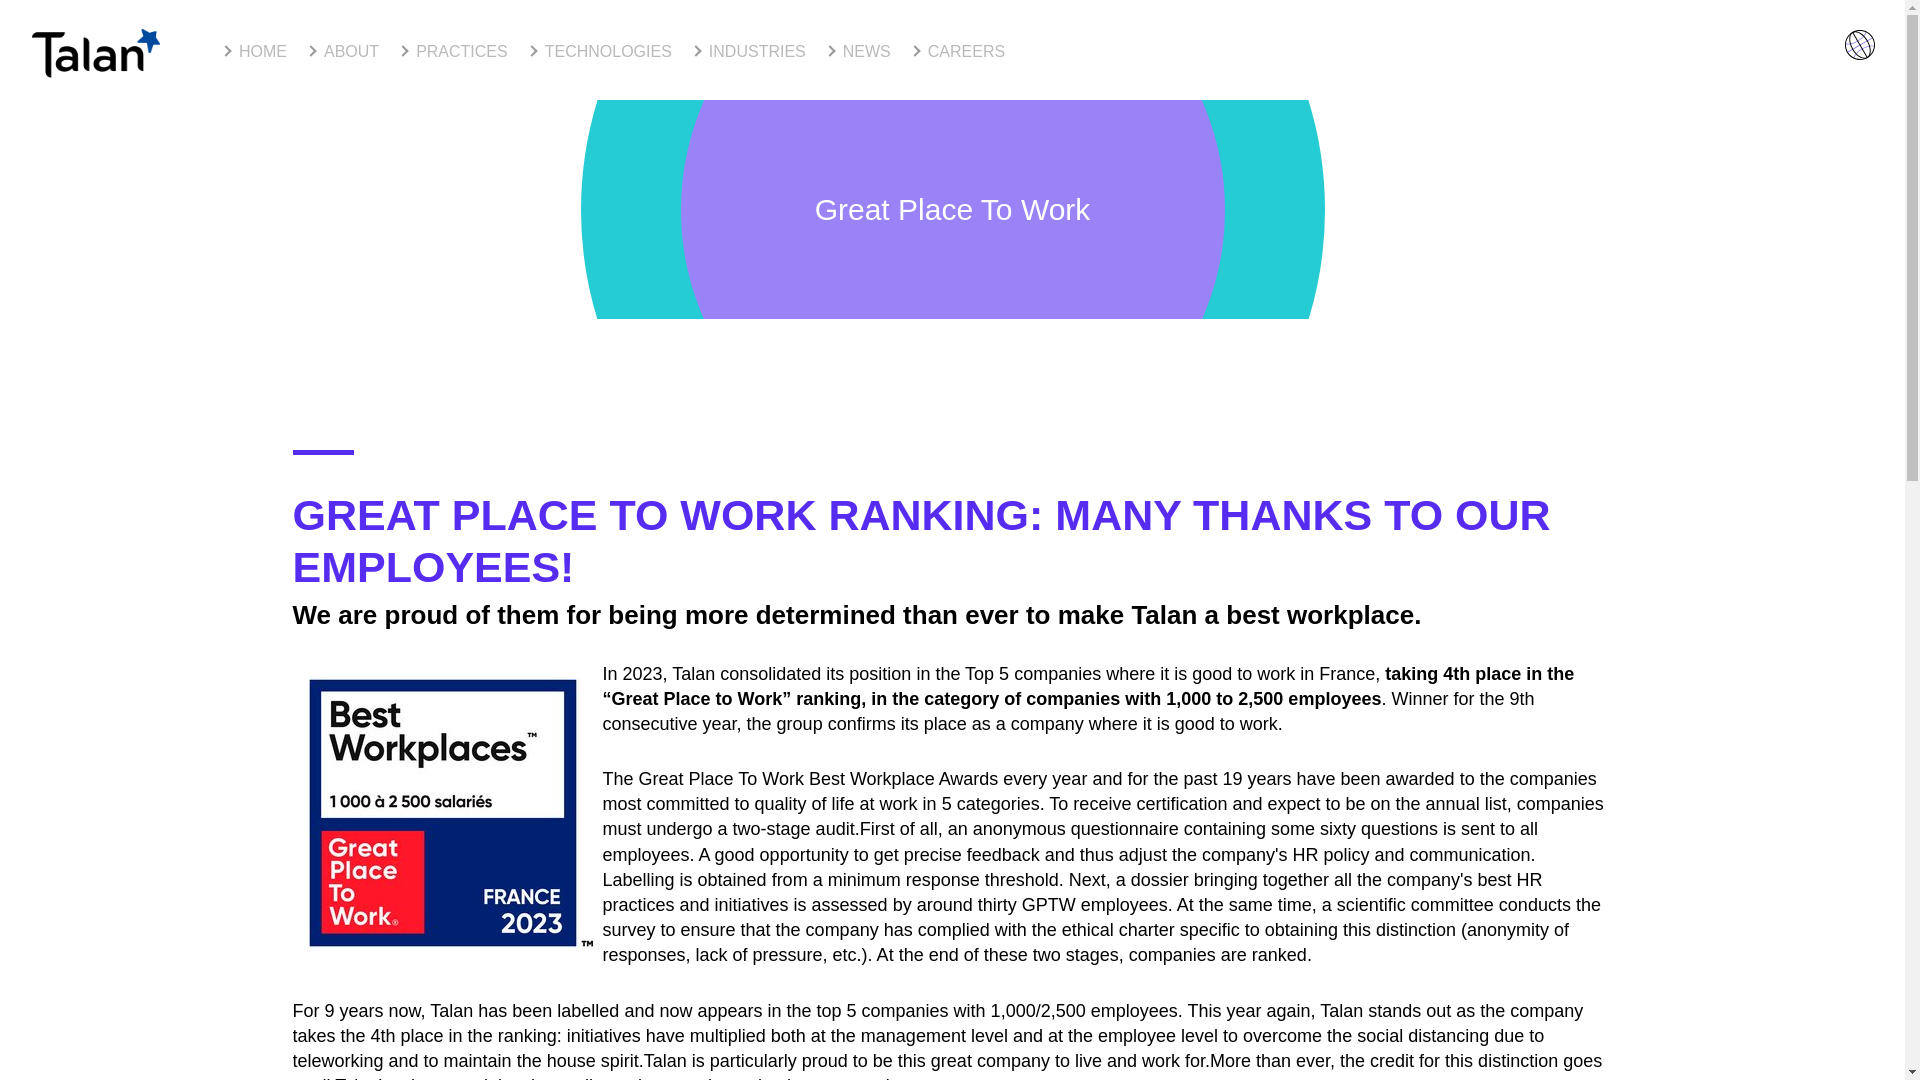  What do you see at coordinates (957, 52) in the screenshot?
I see `CAREERS` at bounding box center [957, 52].